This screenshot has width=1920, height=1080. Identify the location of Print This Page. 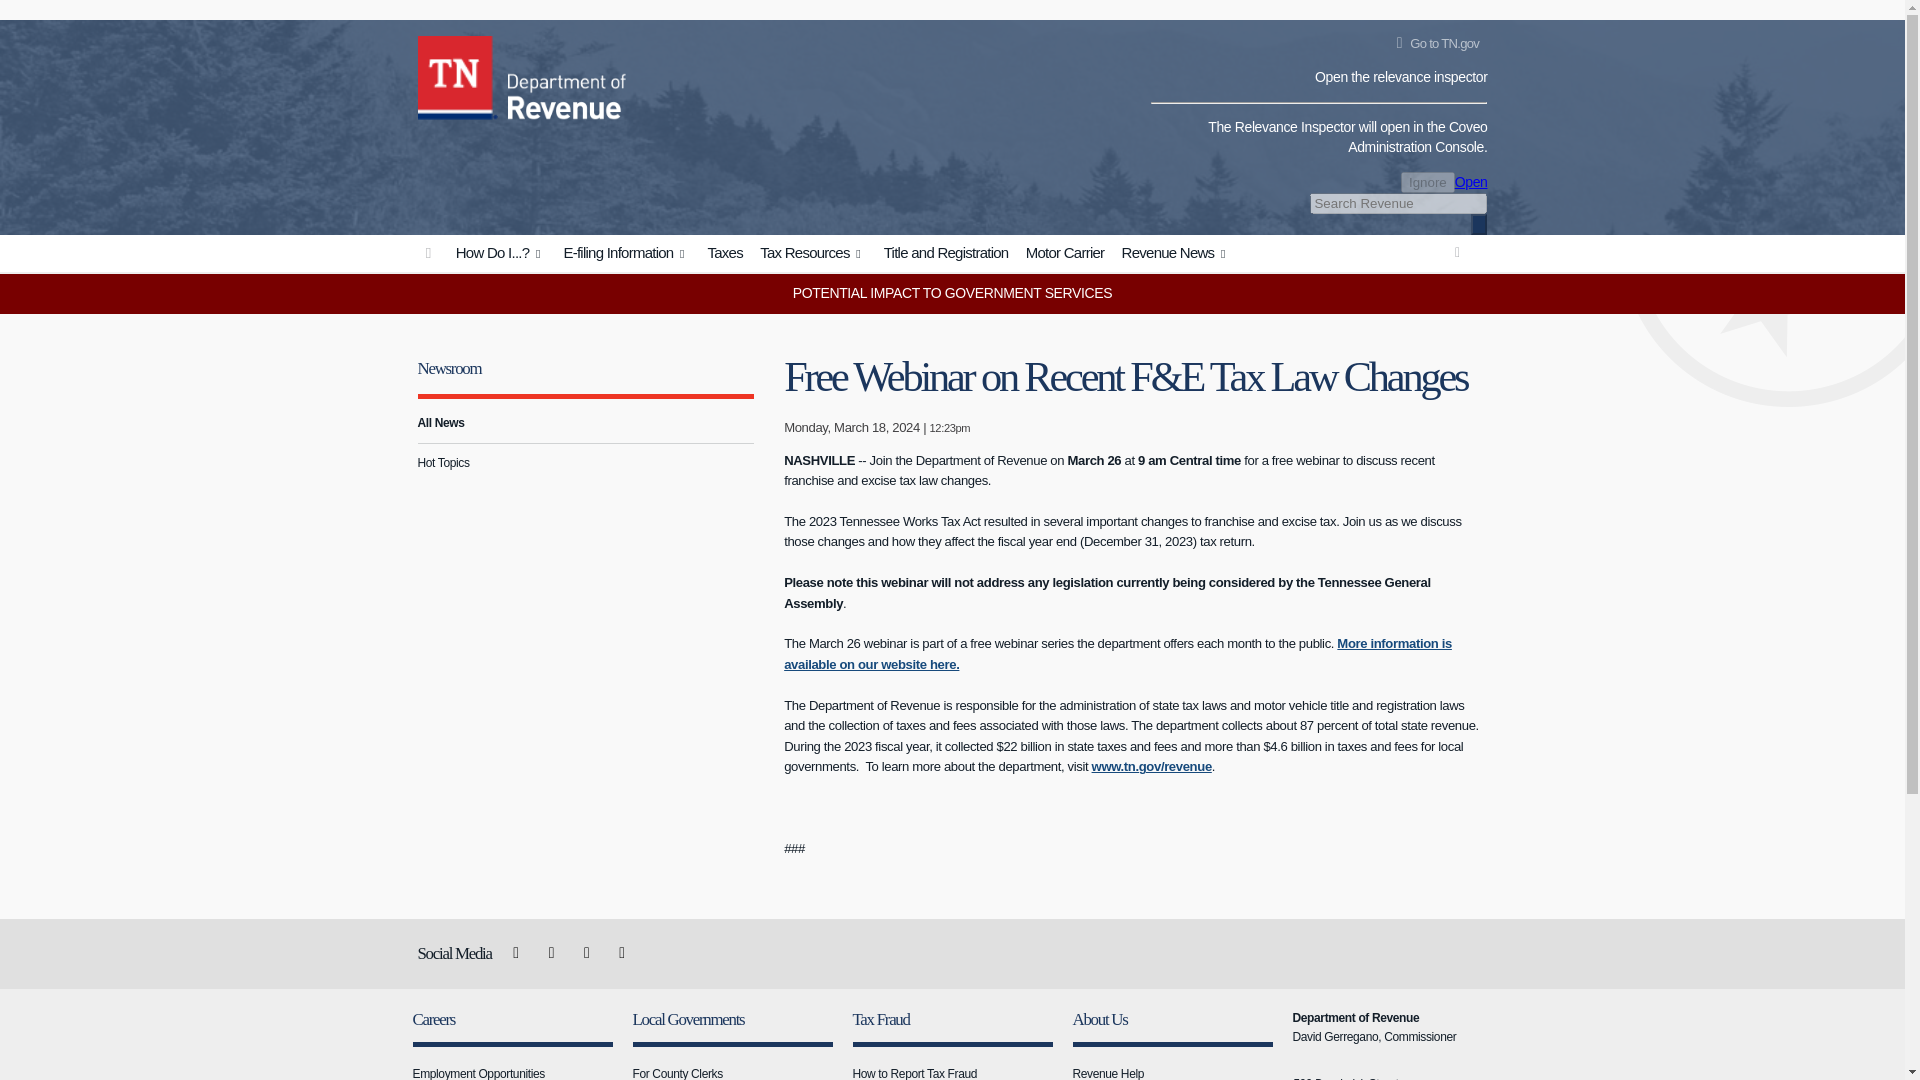
(1458, 252).